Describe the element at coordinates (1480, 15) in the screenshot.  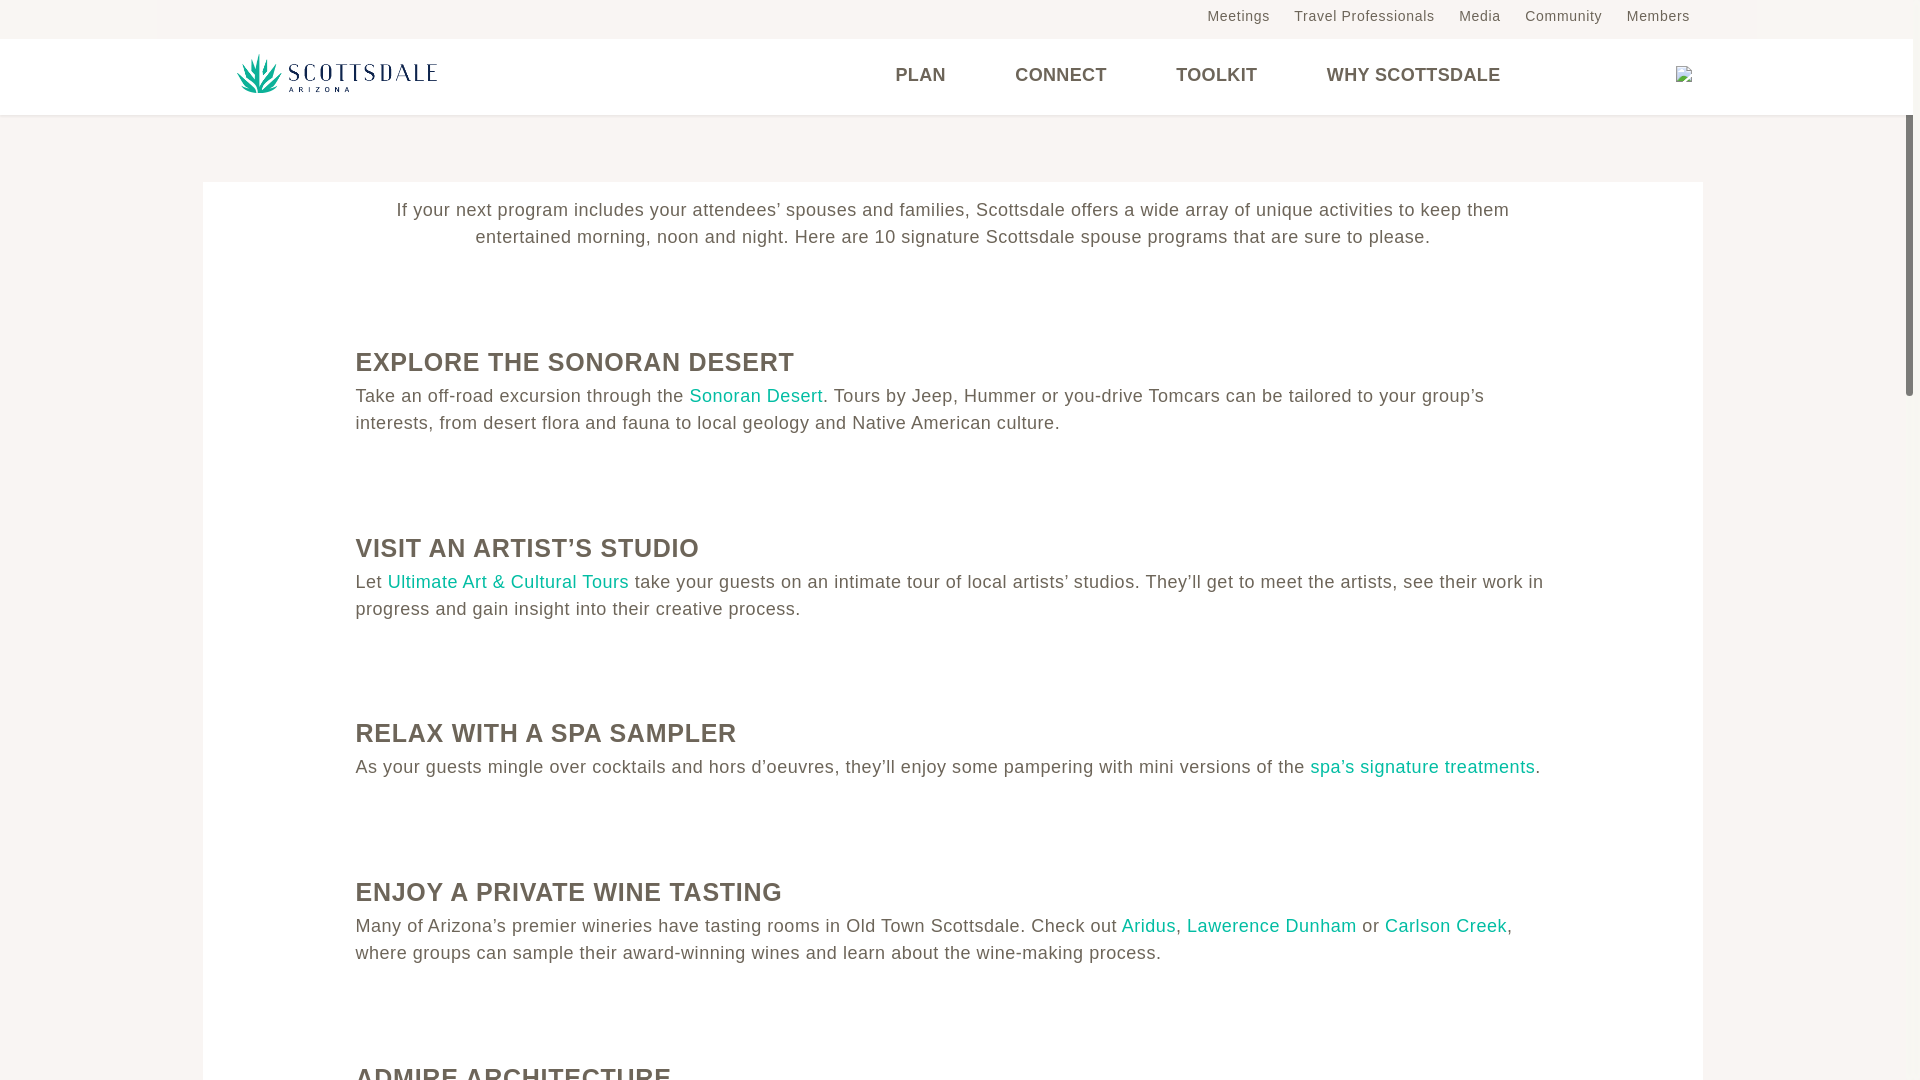
I see `Media` at that location.